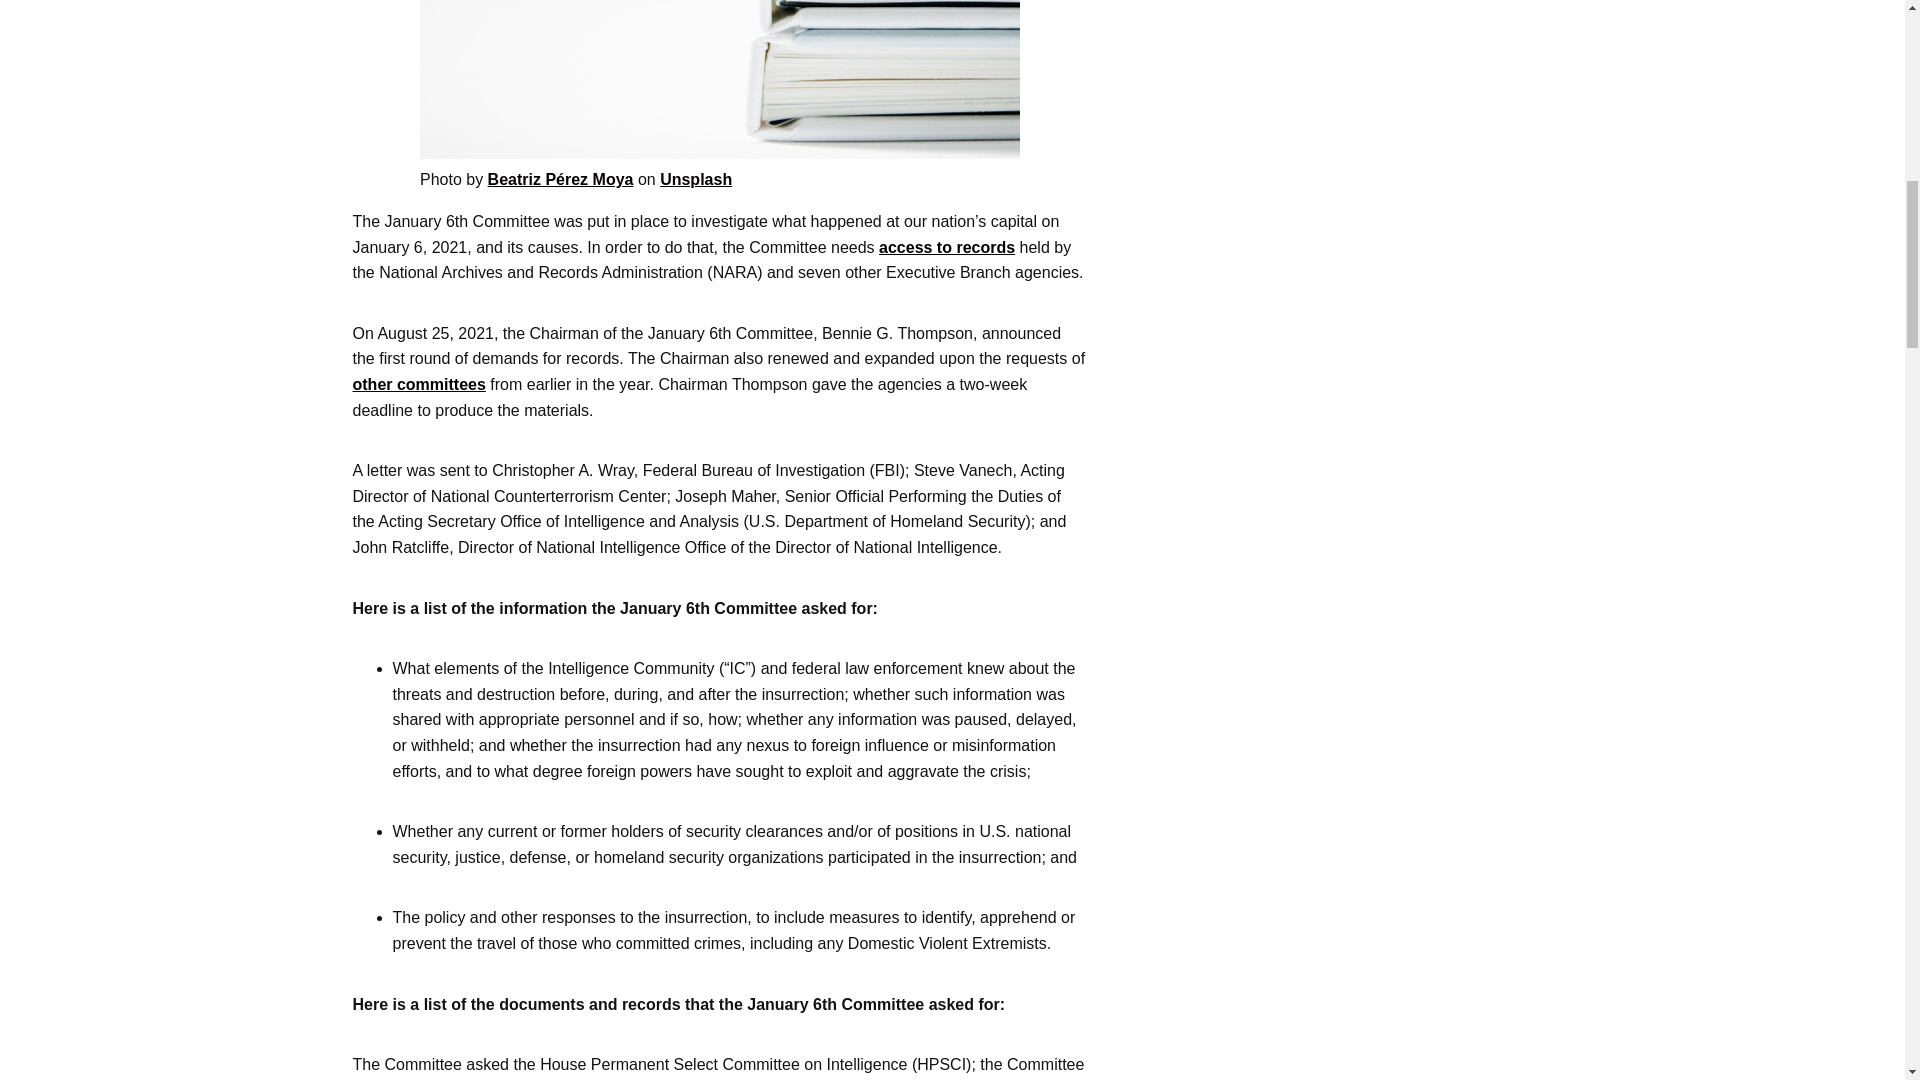 The height and width of the screenshot is (1080, 1920). What do you see at coordinates (418, 384) in the screenshot?
I see `other committees` at bounding box center [418, 384].